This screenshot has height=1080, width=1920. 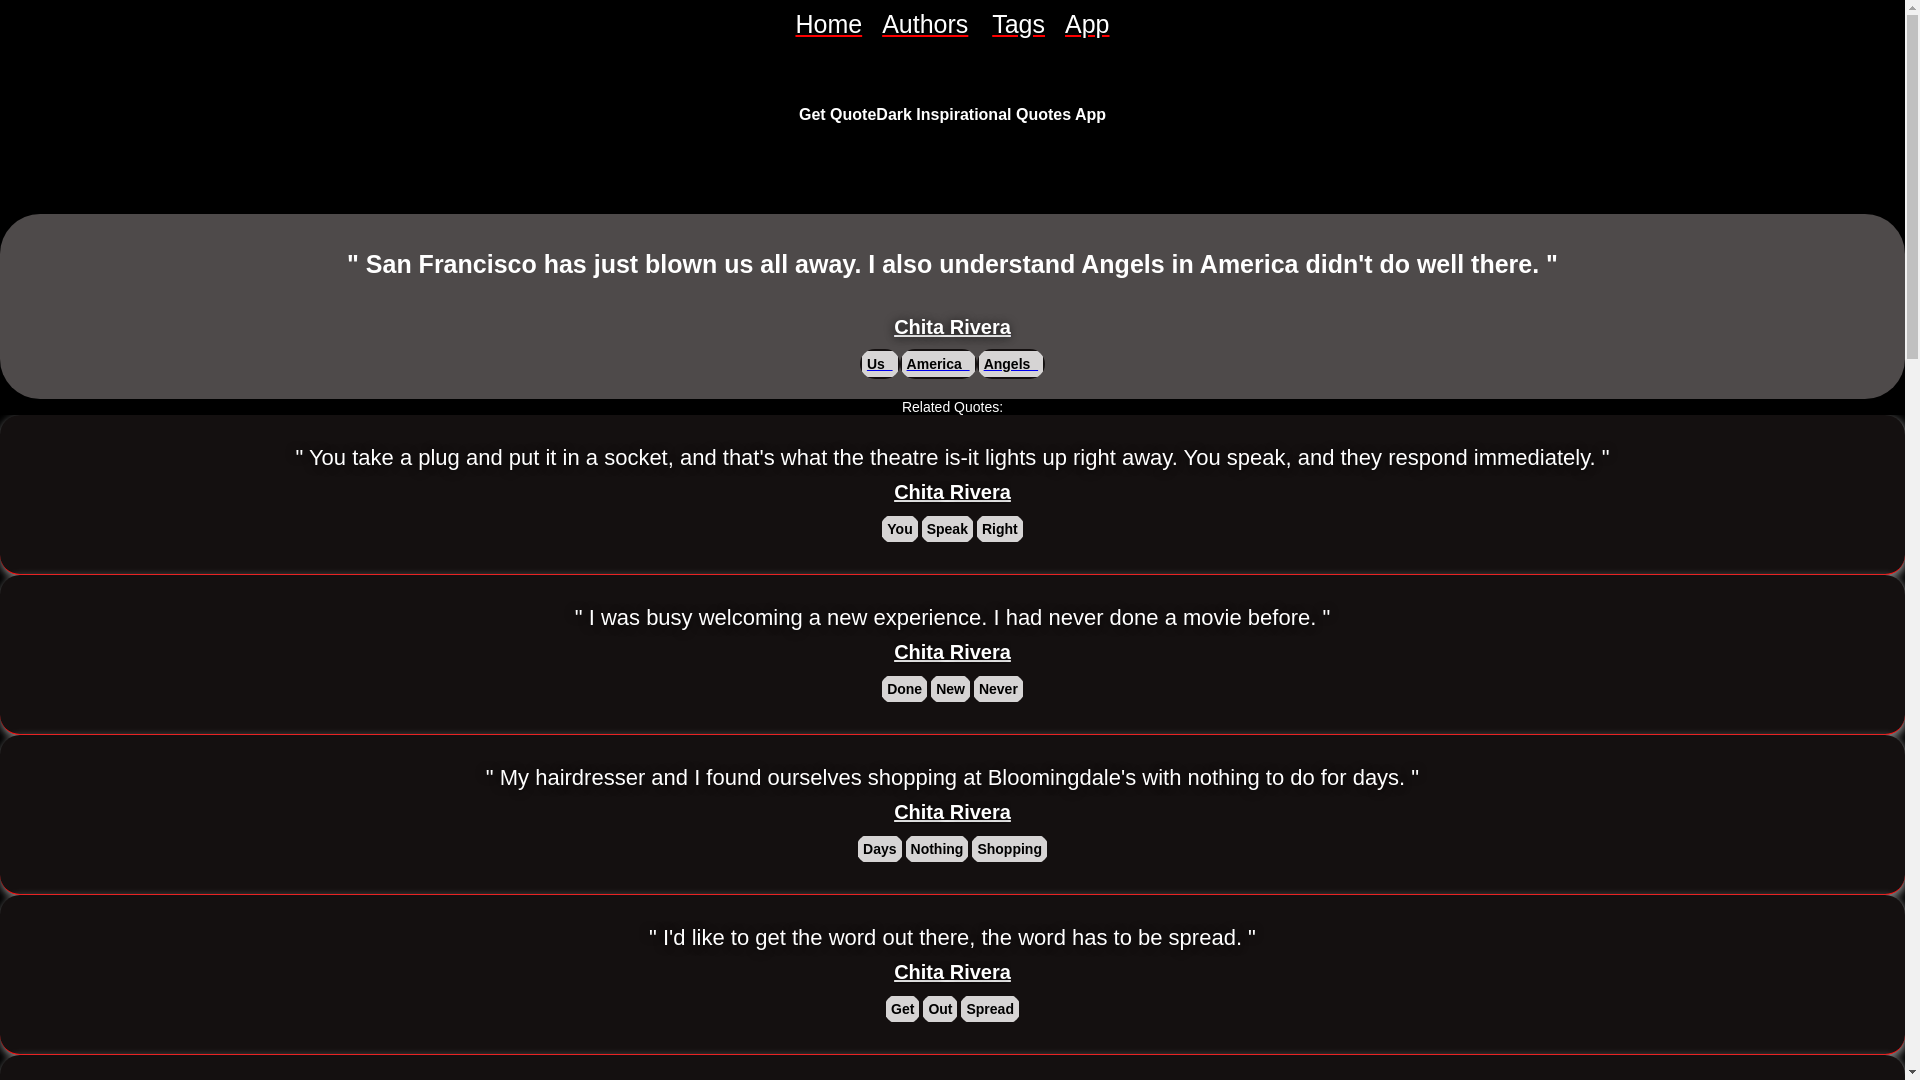 What do you see at coordinates (880, 364) in the screenshot?
I see `Us  ` at bounding box center [880, 364].